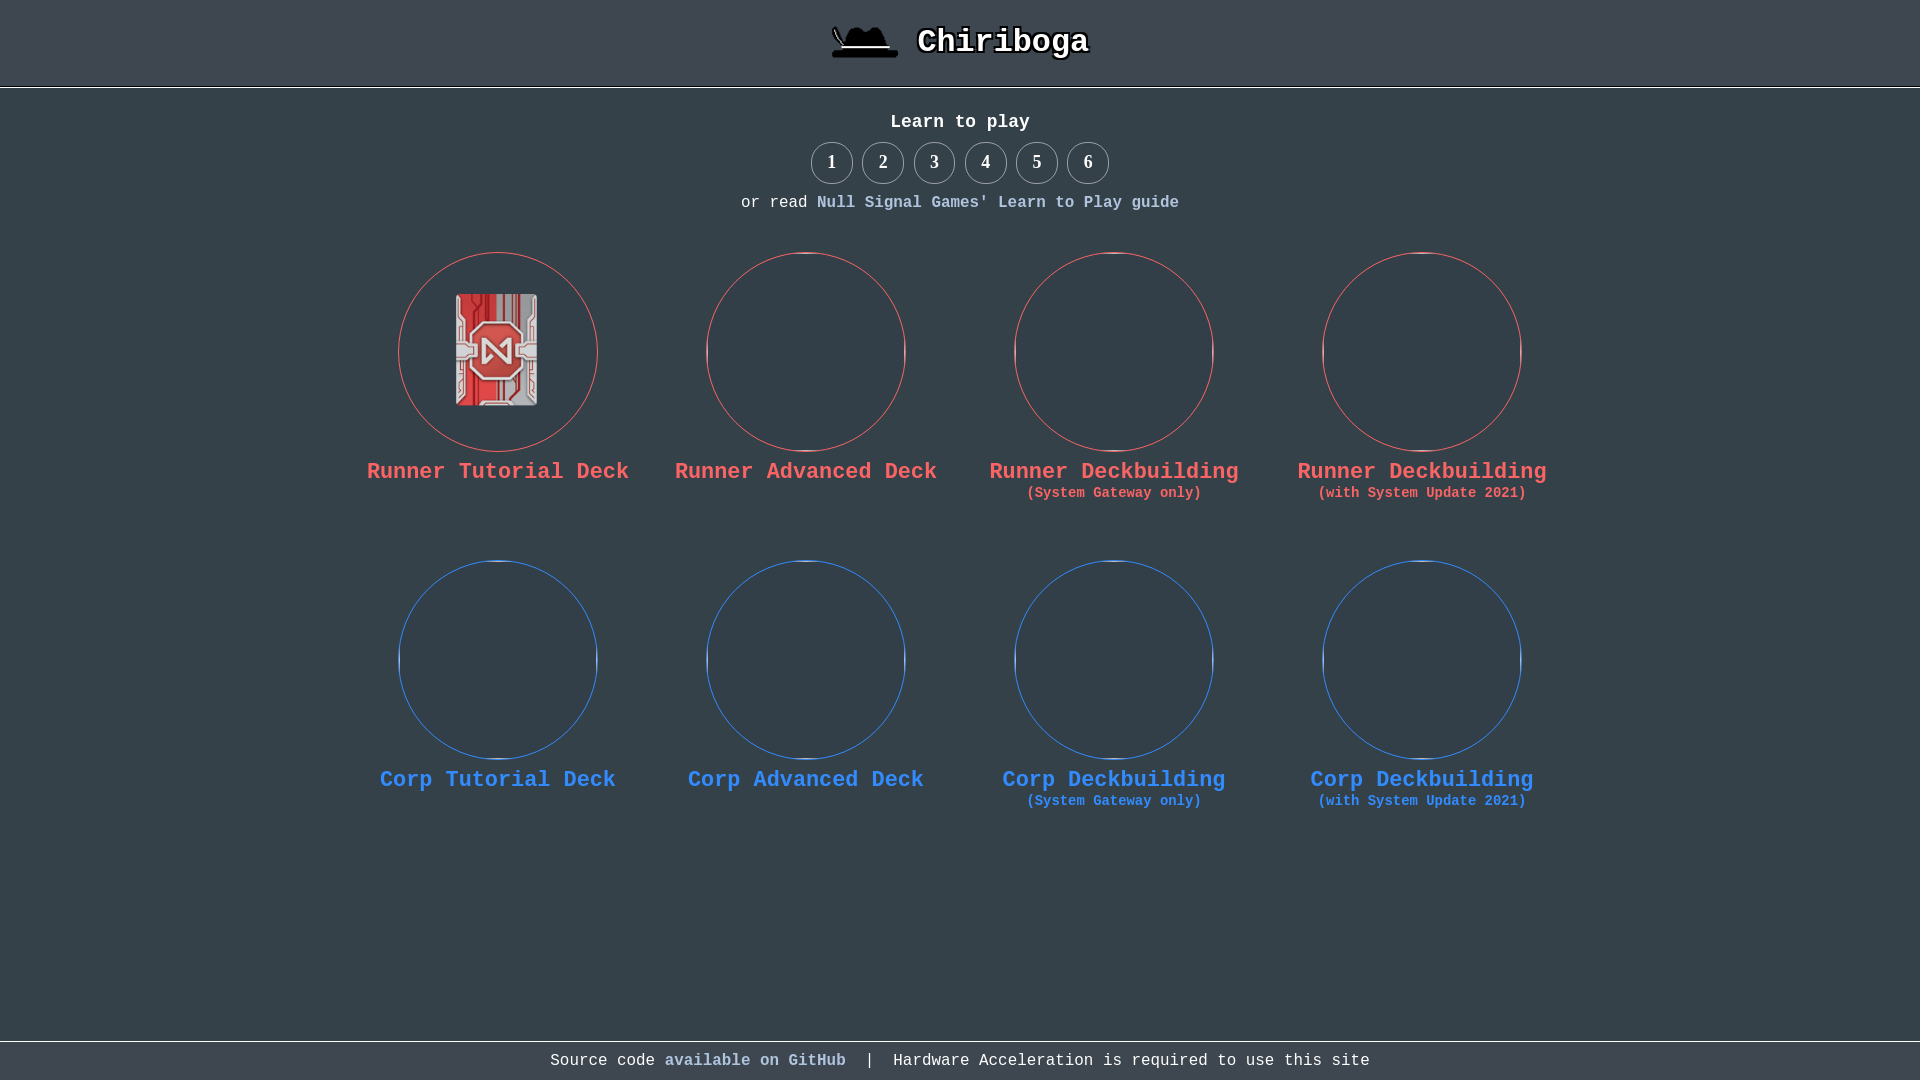 This screenshot has width=1920, height=1080. Describe the element at coordinates (935, 163) in the screenshot. I see `3` at that location.